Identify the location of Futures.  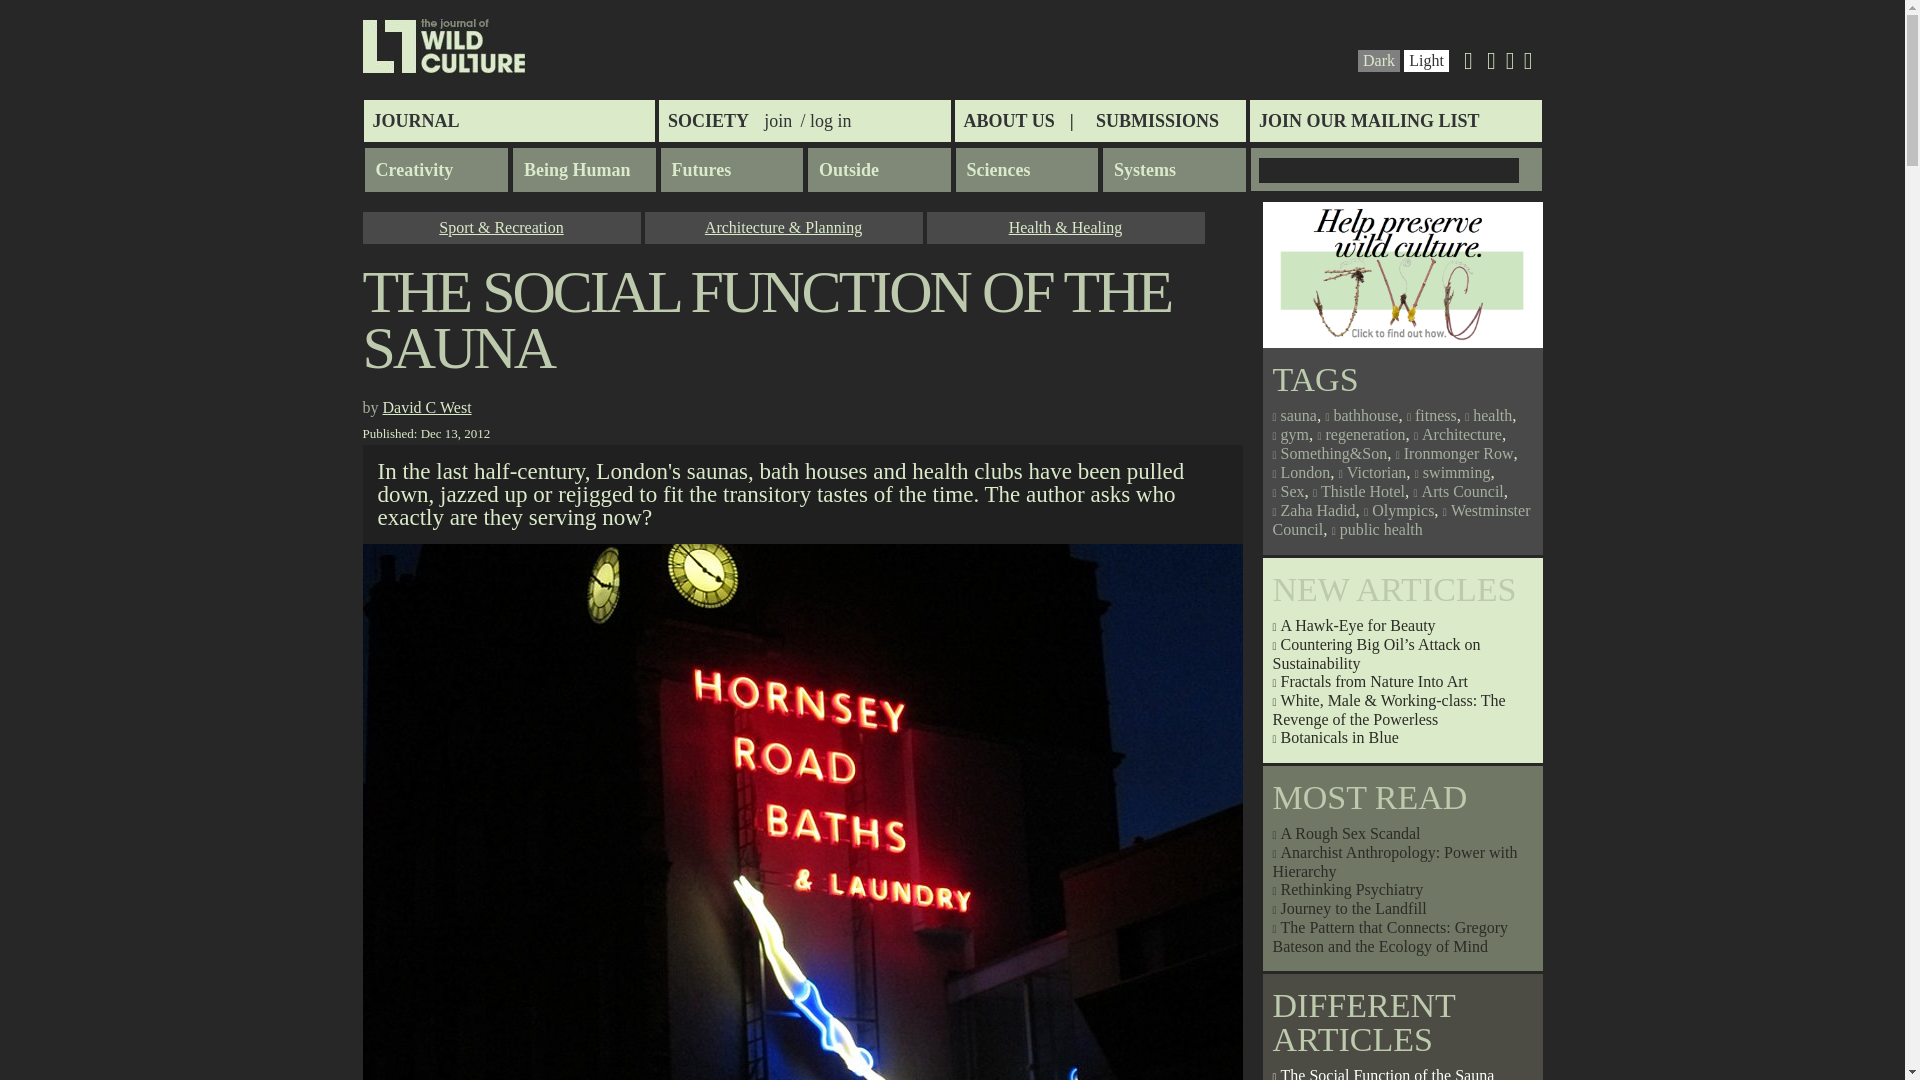
(731, 170).